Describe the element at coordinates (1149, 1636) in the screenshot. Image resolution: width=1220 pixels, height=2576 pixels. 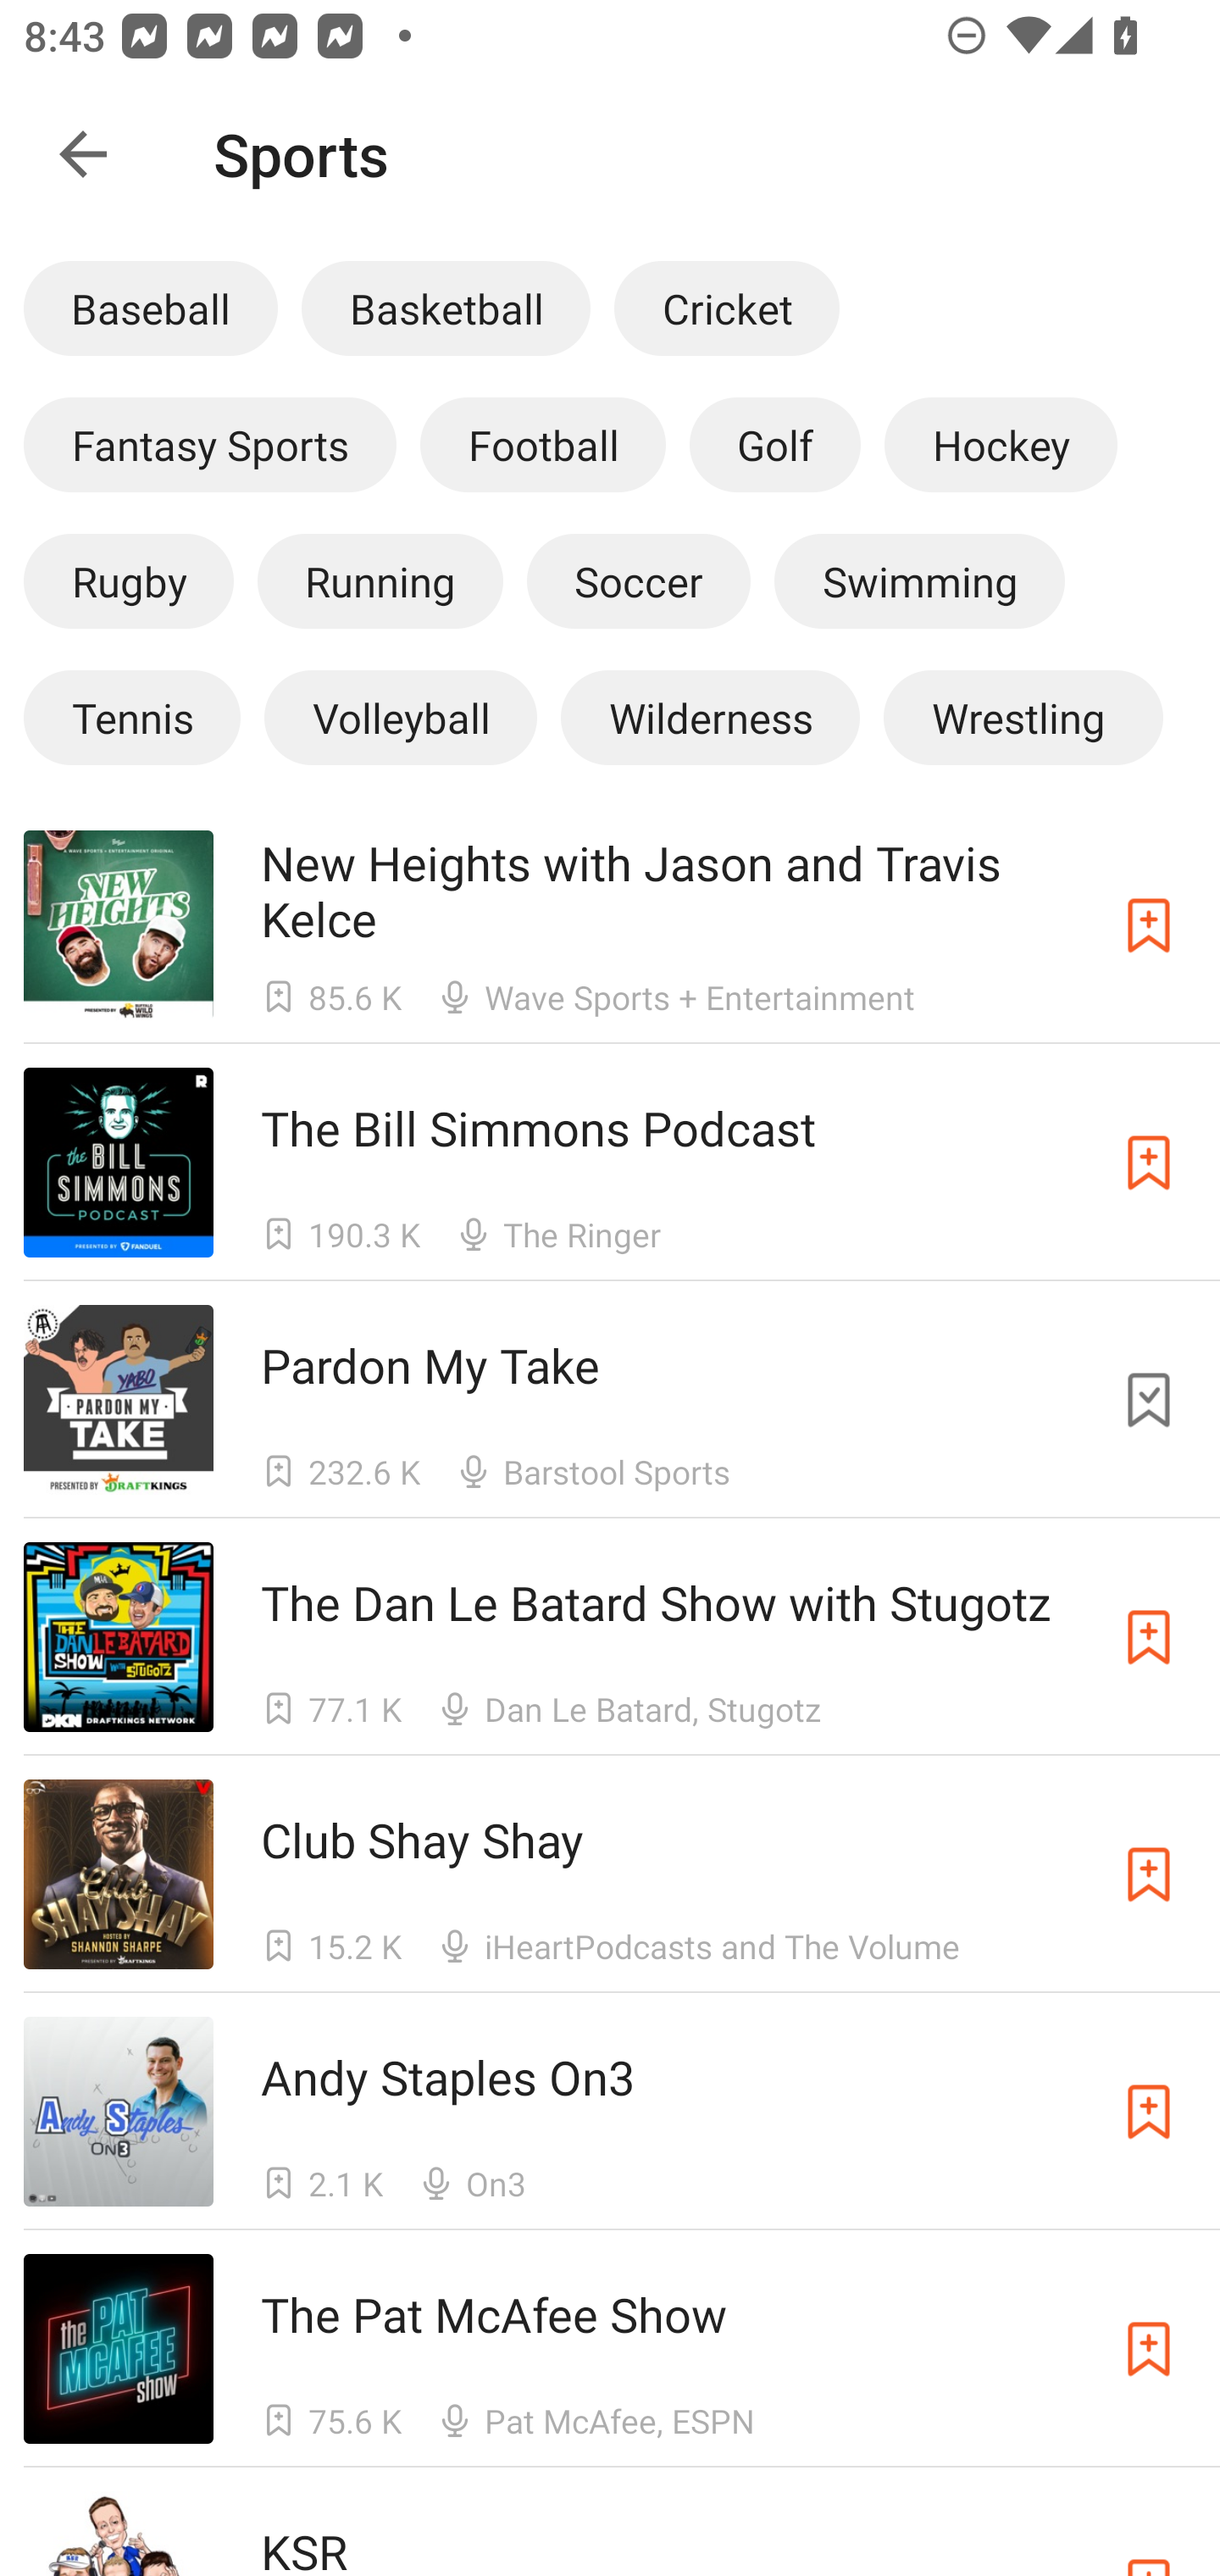
I see `Subscribe` at that location.